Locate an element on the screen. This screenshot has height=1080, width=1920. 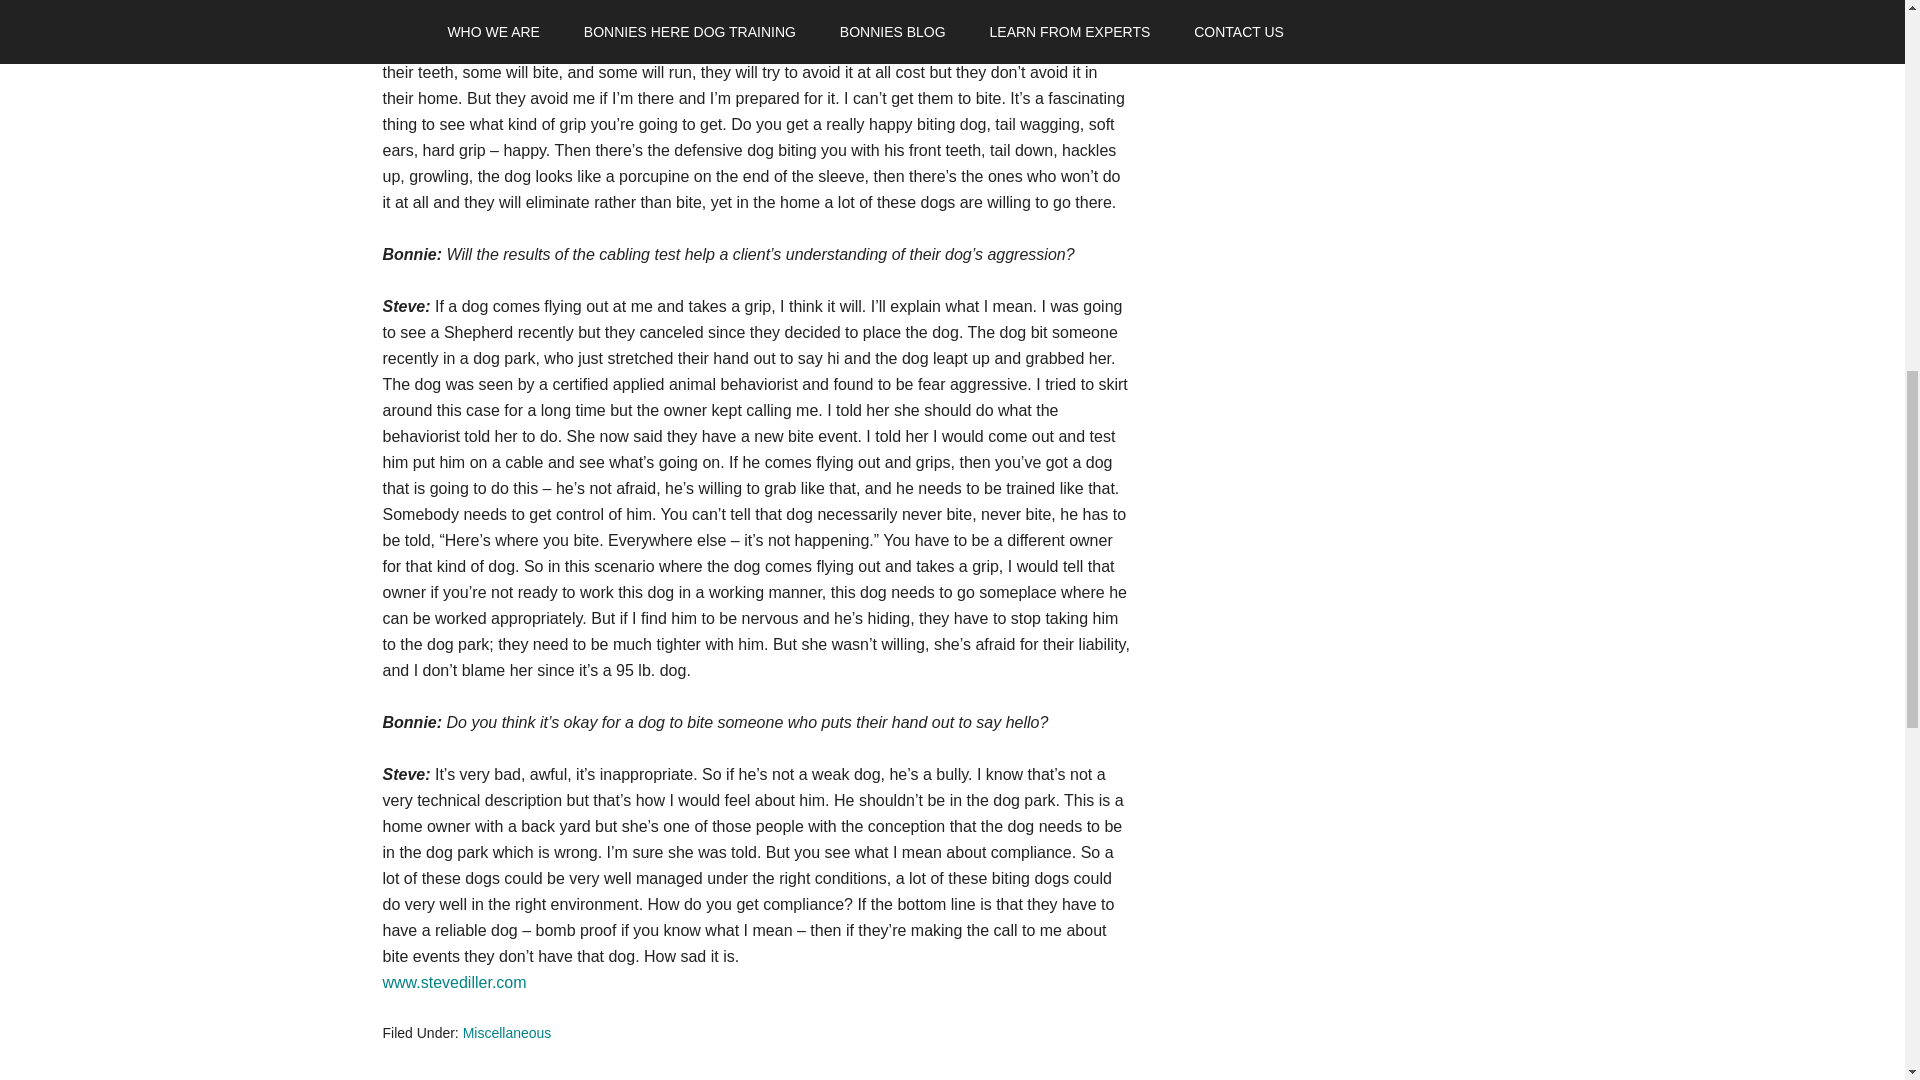
www.stevediller.com is located at coordinates (454, 982).